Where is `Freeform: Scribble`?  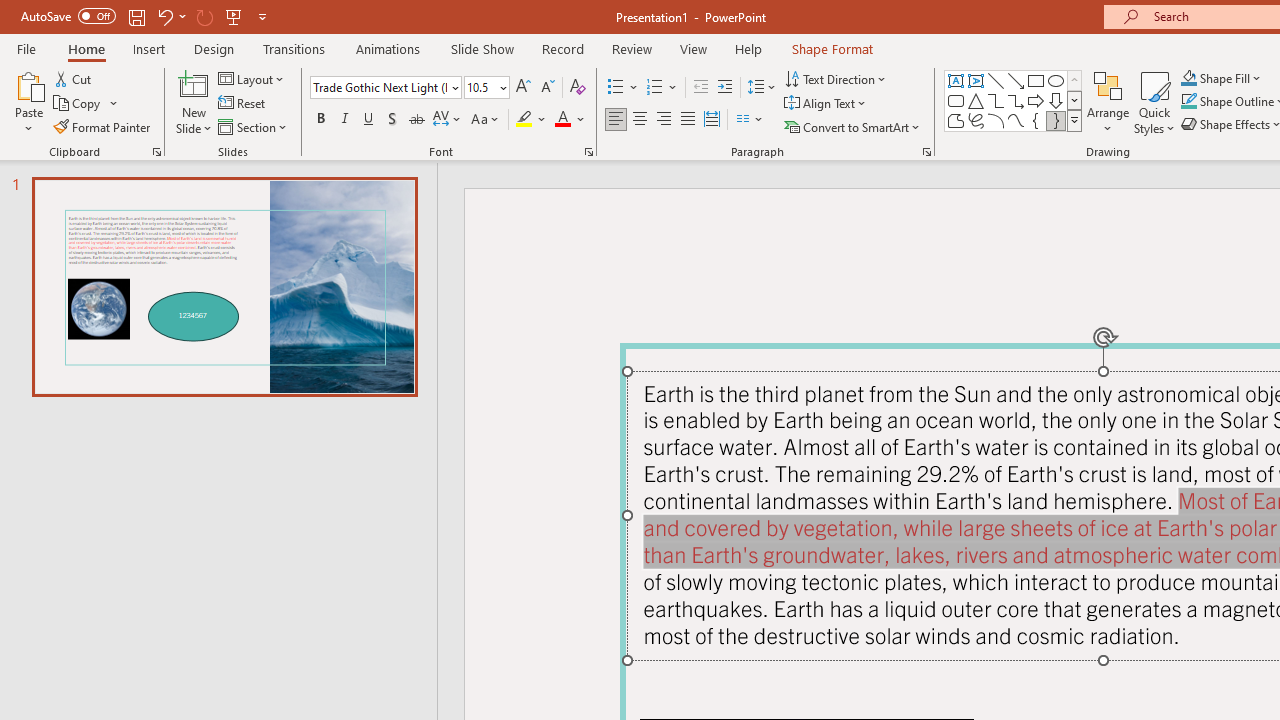 Freeform: Scribble is located at coordinates (976, 120).